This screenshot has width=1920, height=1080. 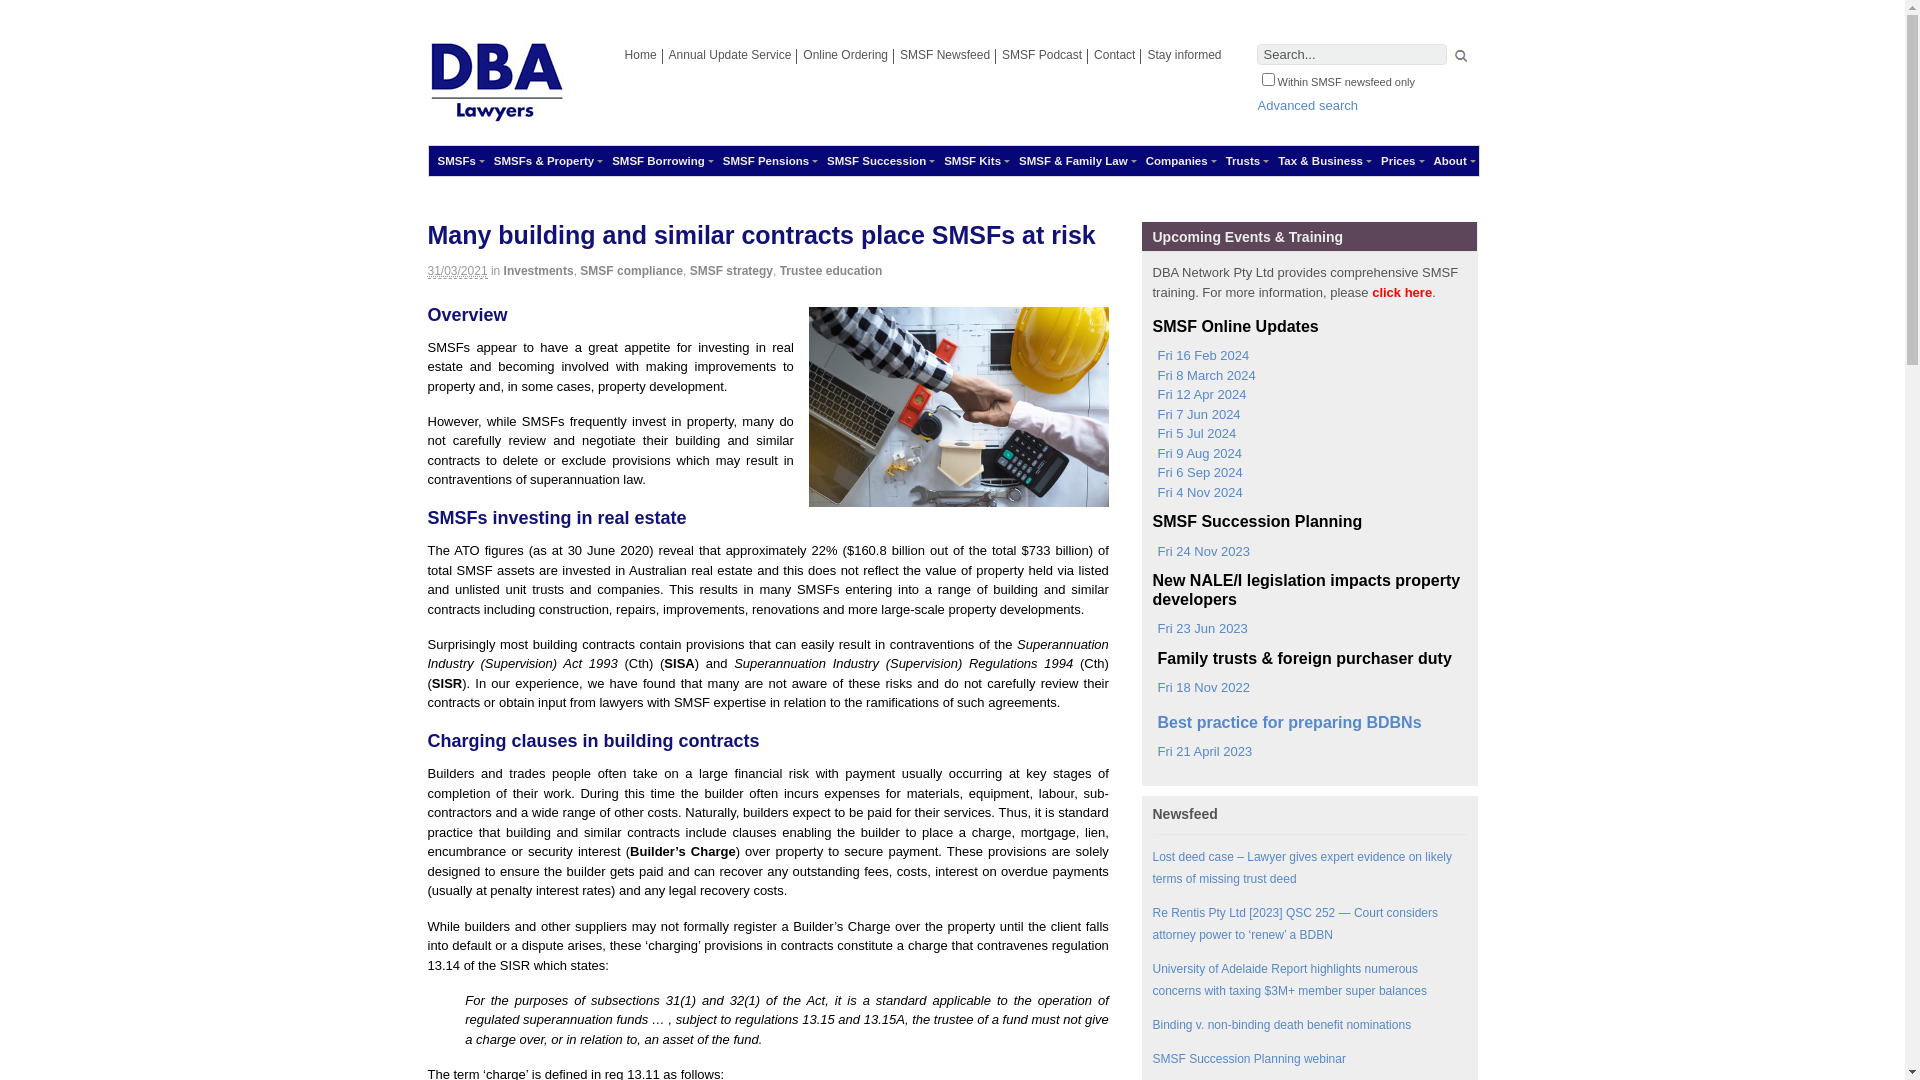 I want to click on Fri 7 Jun 2024, so click(x=1196, y=415).